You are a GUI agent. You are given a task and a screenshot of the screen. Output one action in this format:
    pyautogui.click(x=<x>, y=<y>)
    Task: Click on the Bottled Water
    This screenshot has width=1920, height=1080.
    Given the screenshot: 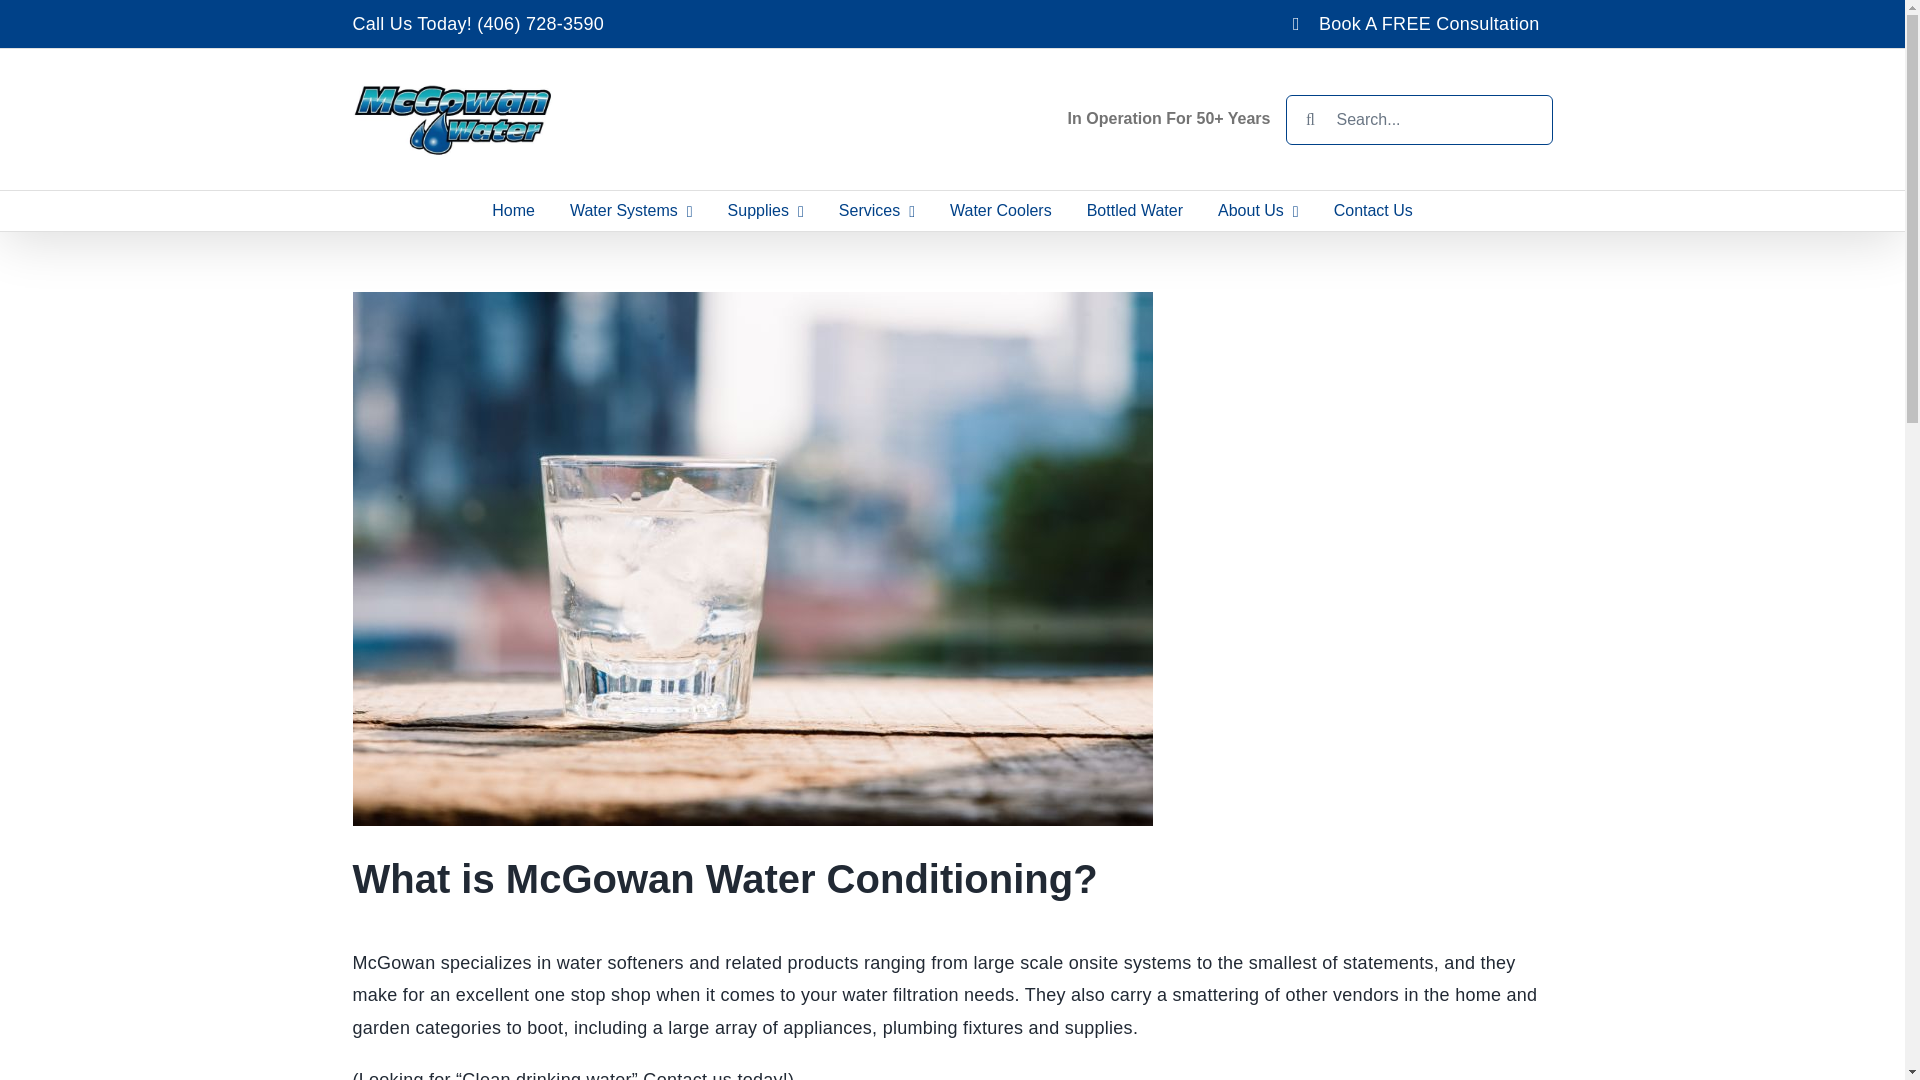 What is the action you would take?
    pyautogui.click(x=1134, y=211)
    